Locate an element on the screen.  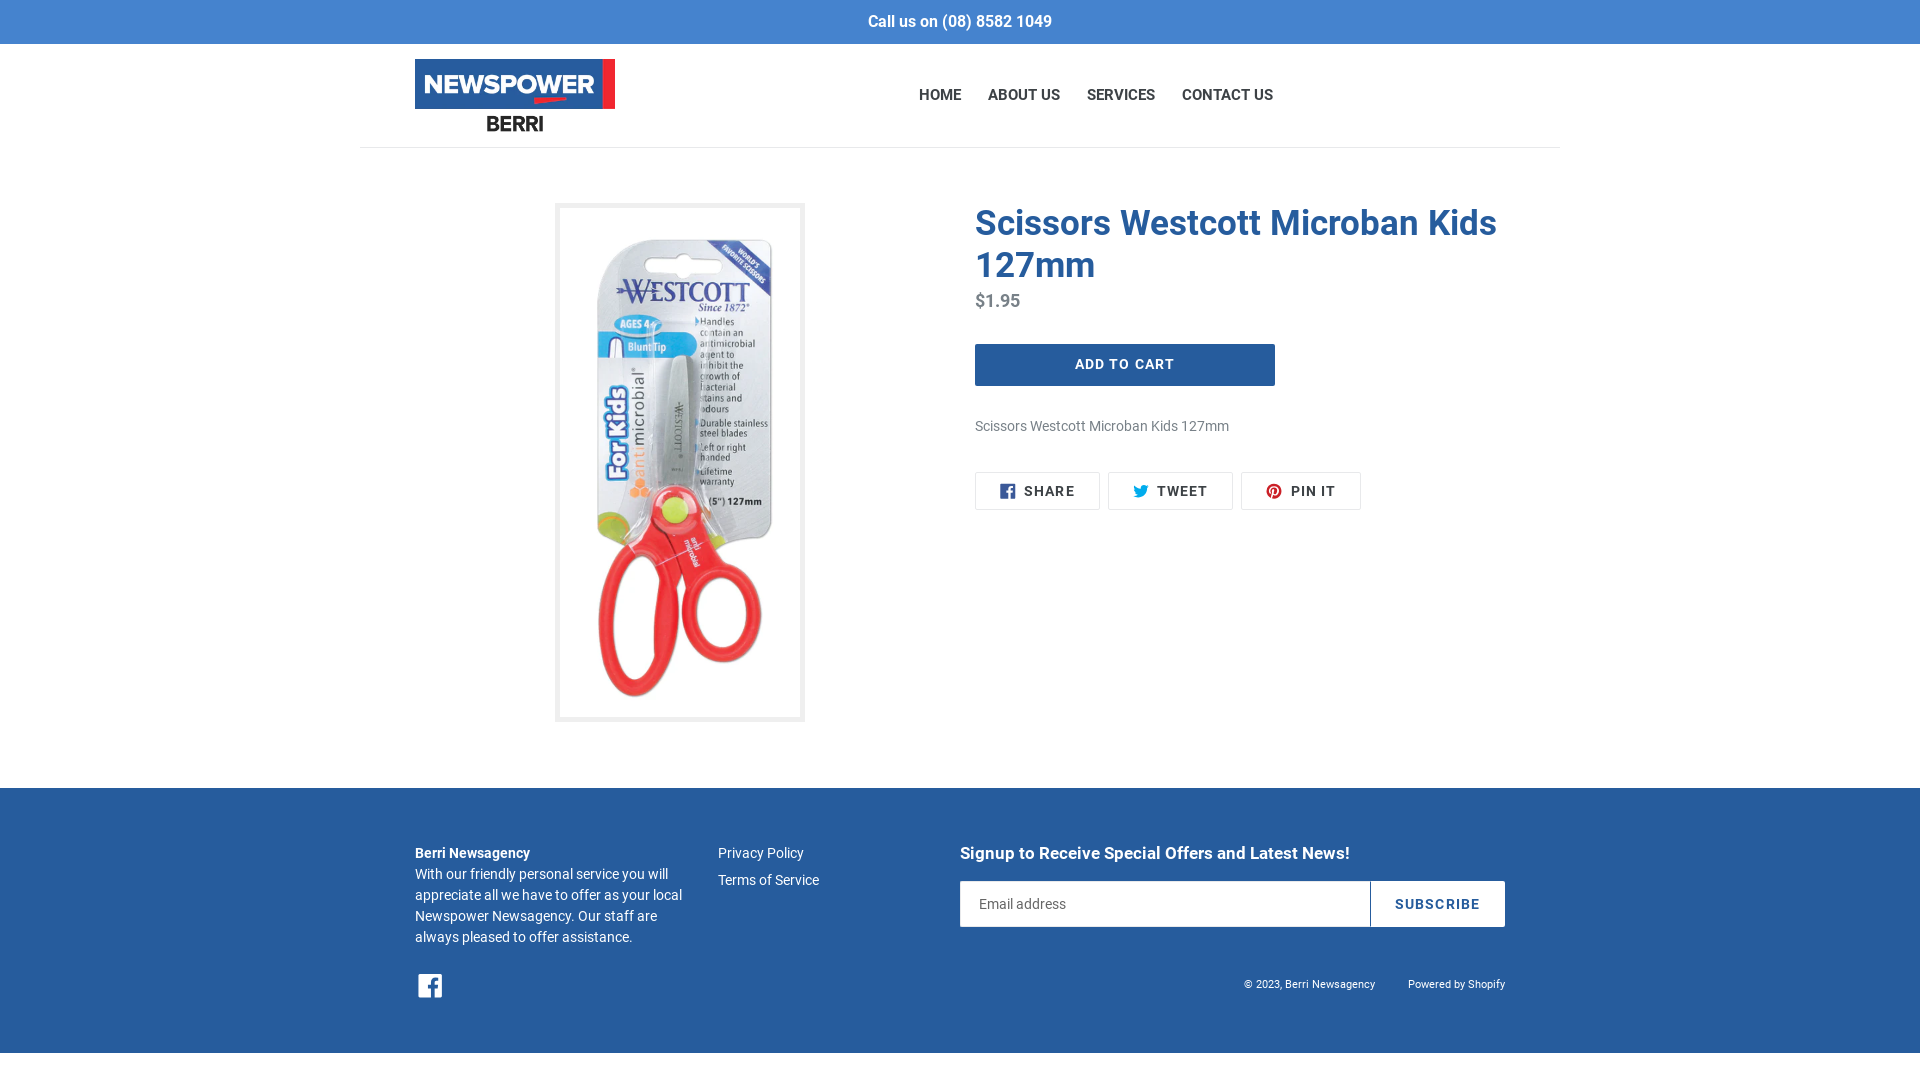
SHARE
SHARE ON FACEBOOK is located at coordinates (1038, 491).